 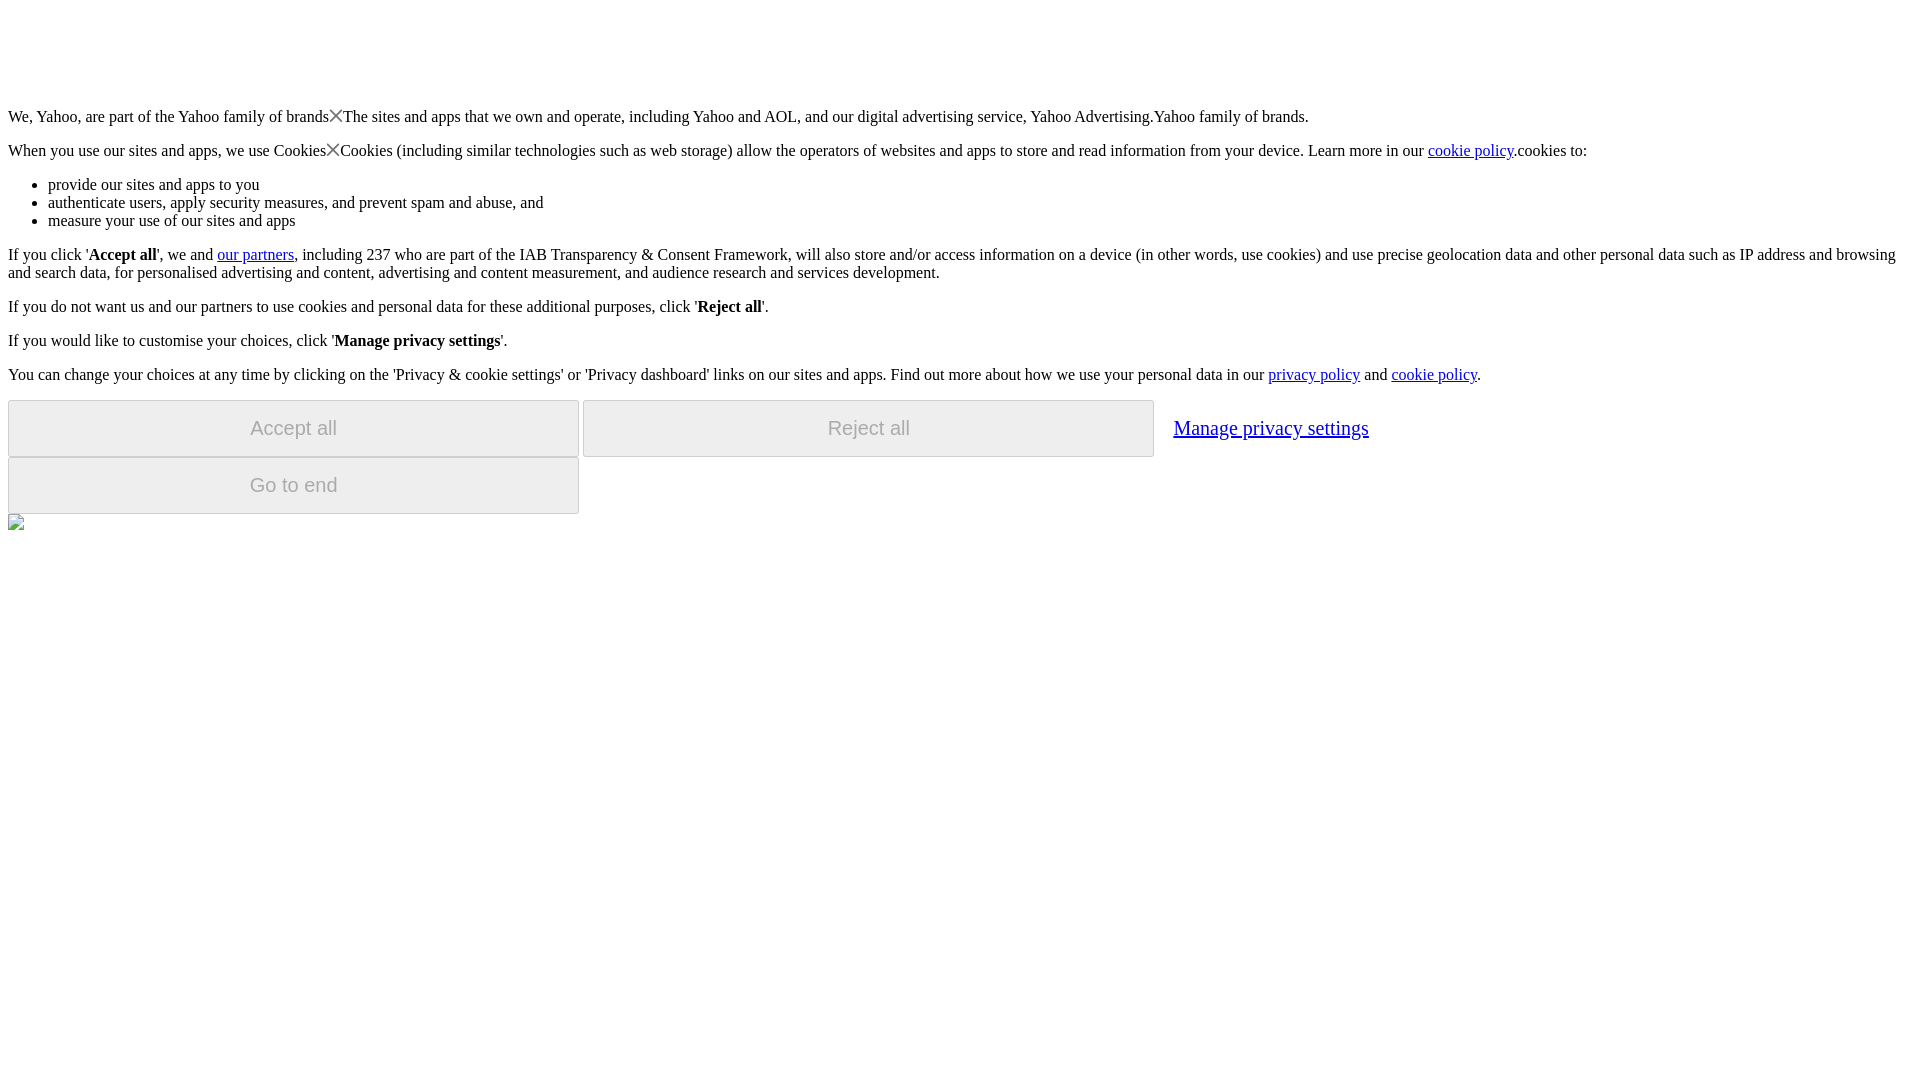 I want to click on Accept all, so click(x=293, y=428).